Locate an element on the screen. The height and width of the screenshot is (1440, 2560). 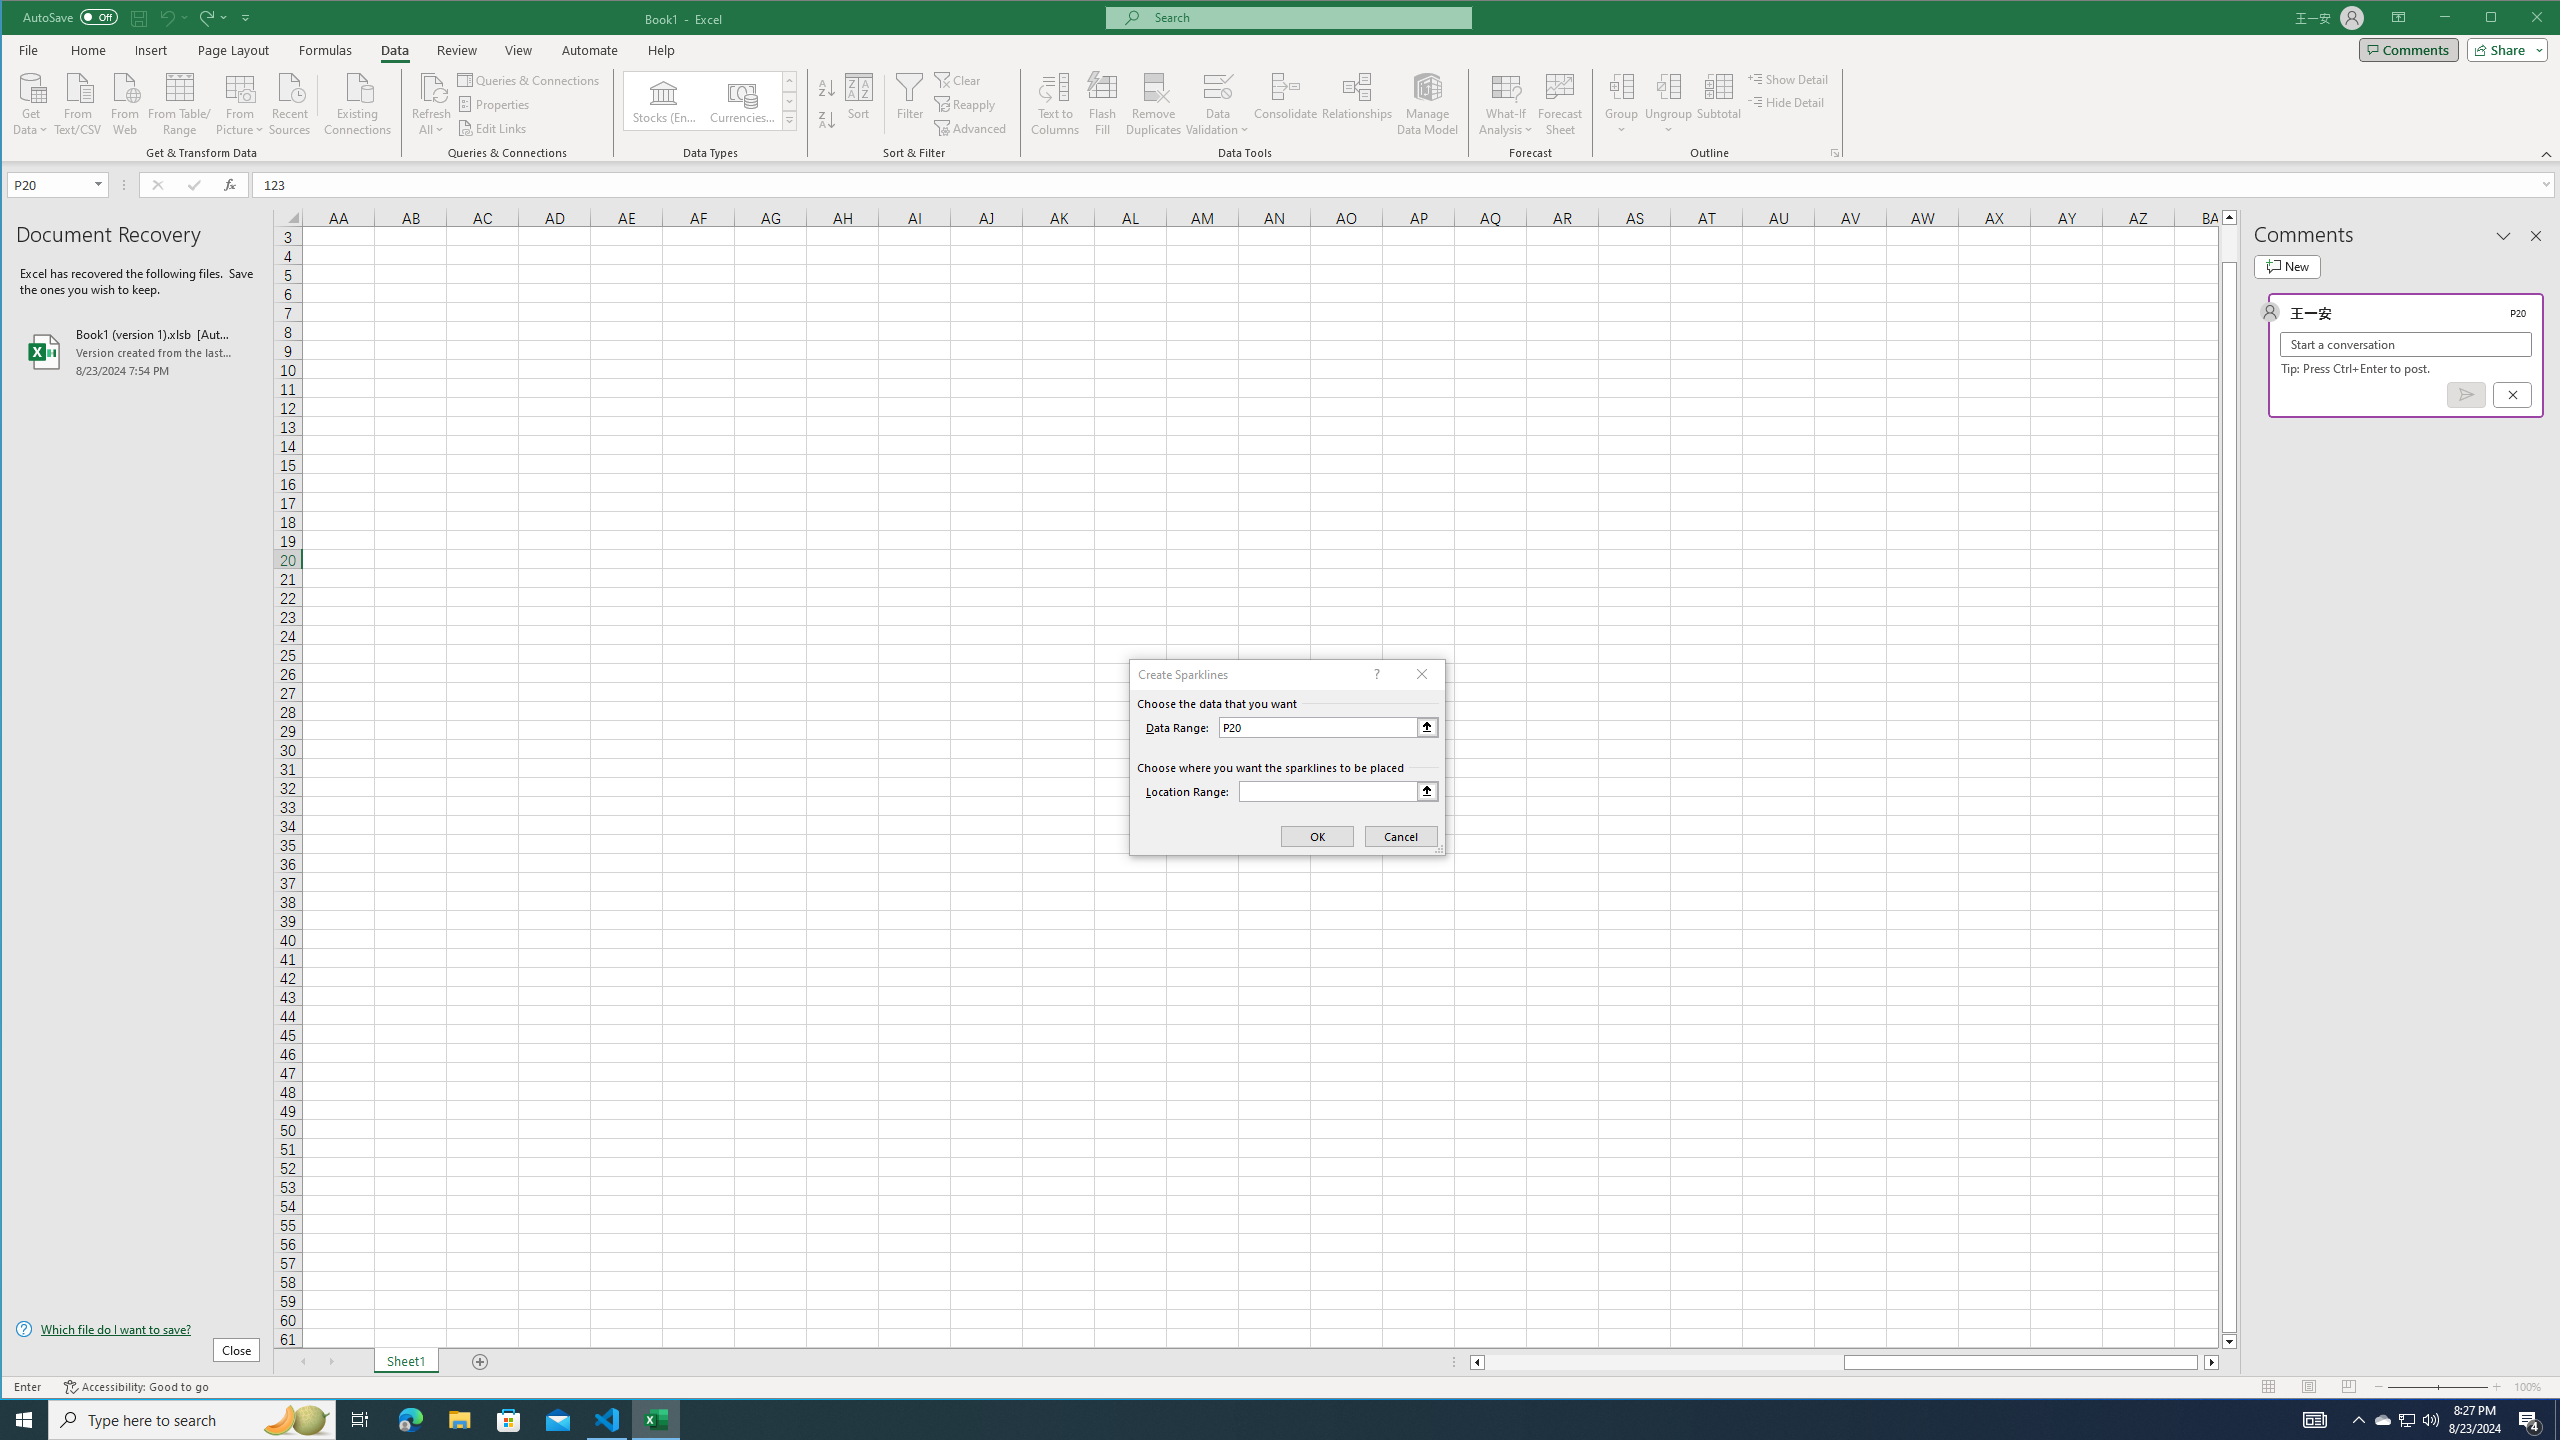
Accessibility Checker Accessibility: Good to go is located at coordinates (136, 1387).